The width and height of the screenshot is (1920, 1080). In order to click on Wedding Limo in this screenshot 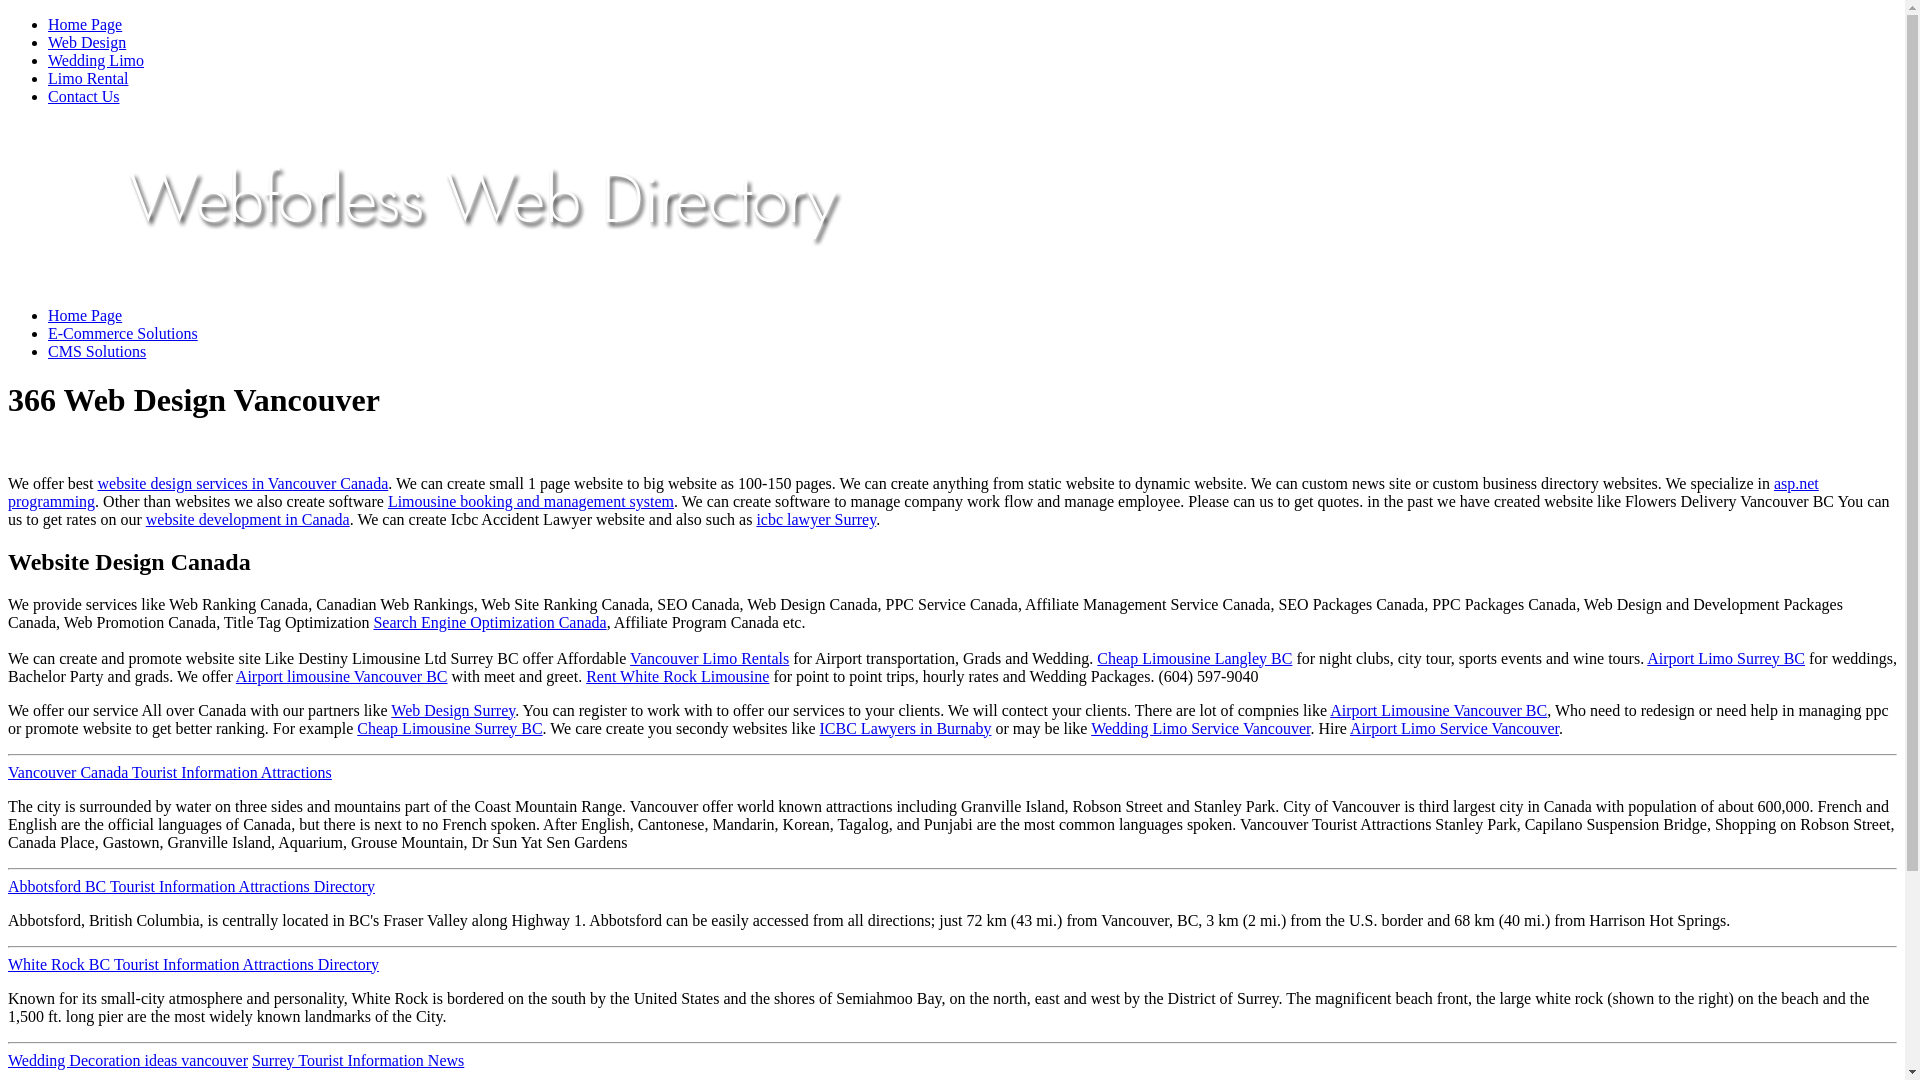, I will do `click(96, 60)`.